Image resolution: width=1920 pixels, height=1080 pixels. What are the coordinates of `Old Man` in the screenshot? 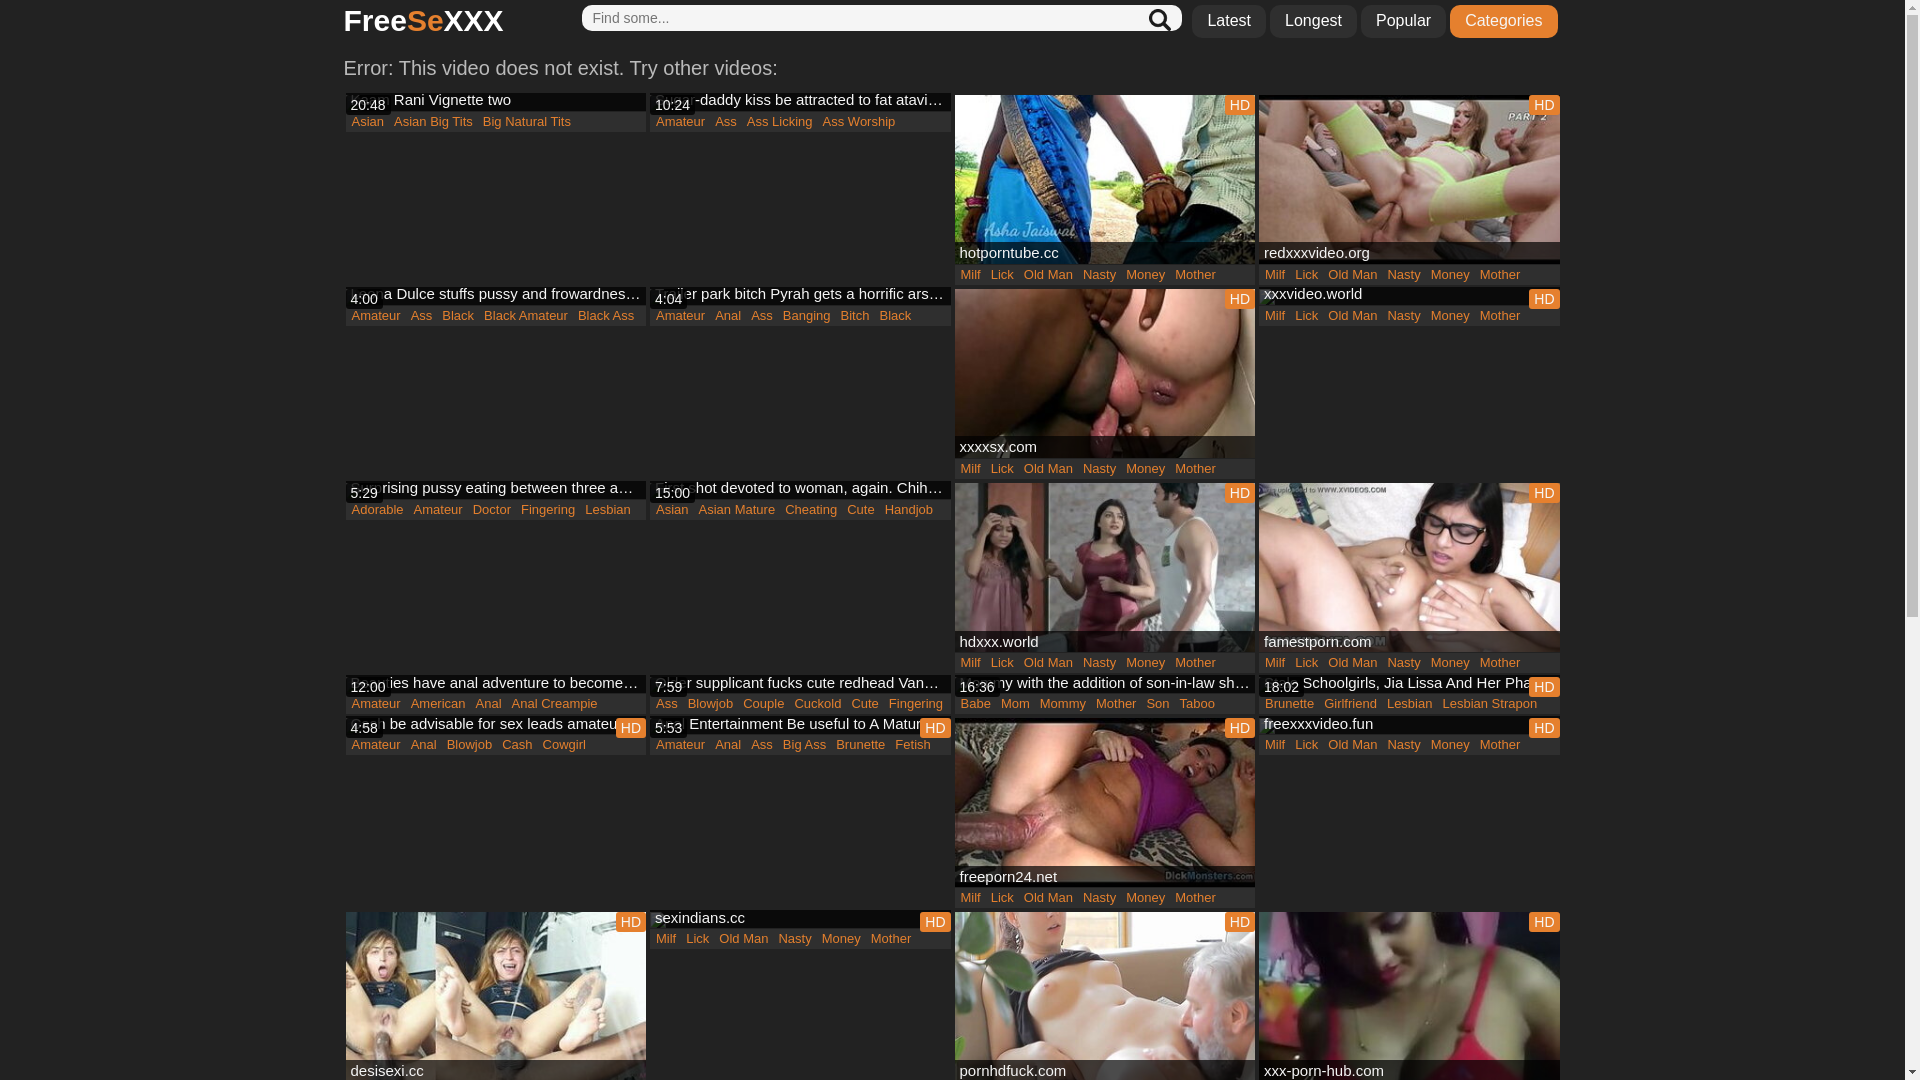 It's located at (1352, 275).